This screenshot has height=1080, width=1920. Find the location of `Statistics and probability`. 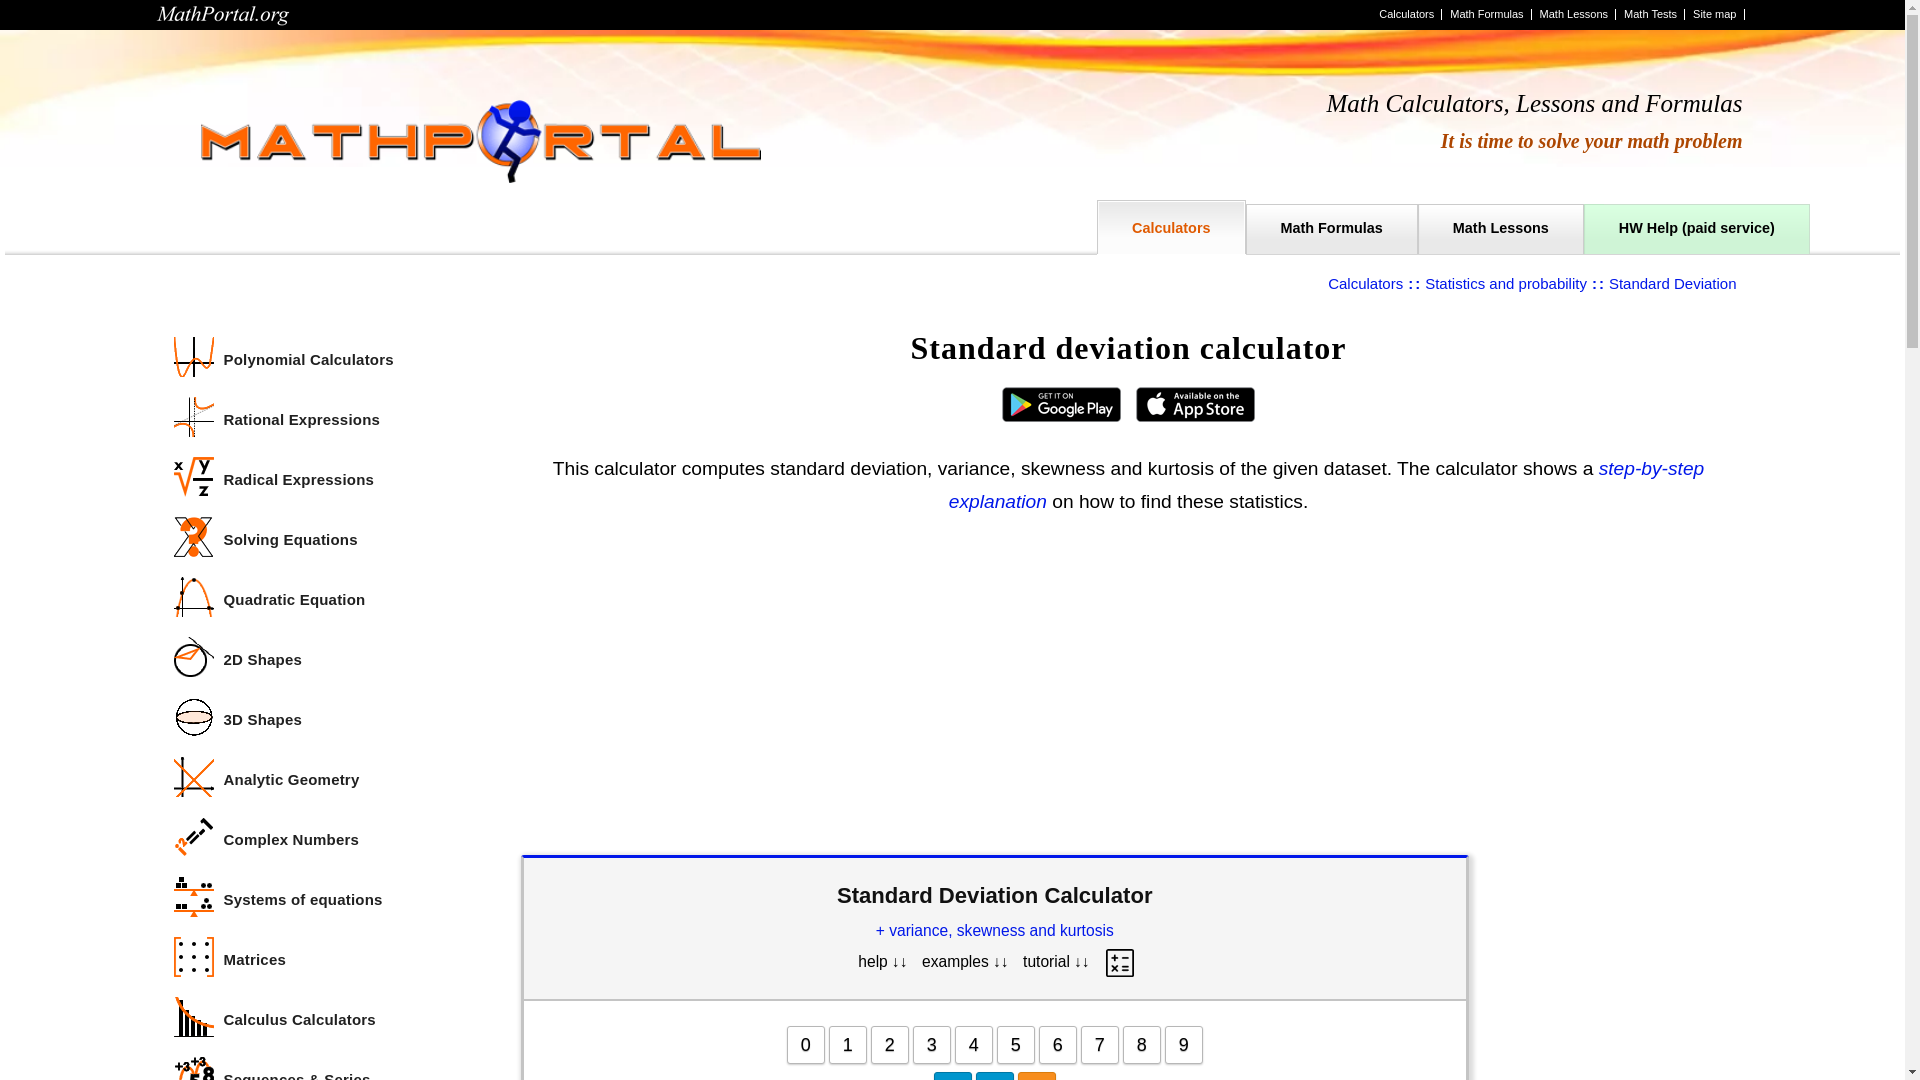

Statistics and probability is located at coordinates (1506, 283).